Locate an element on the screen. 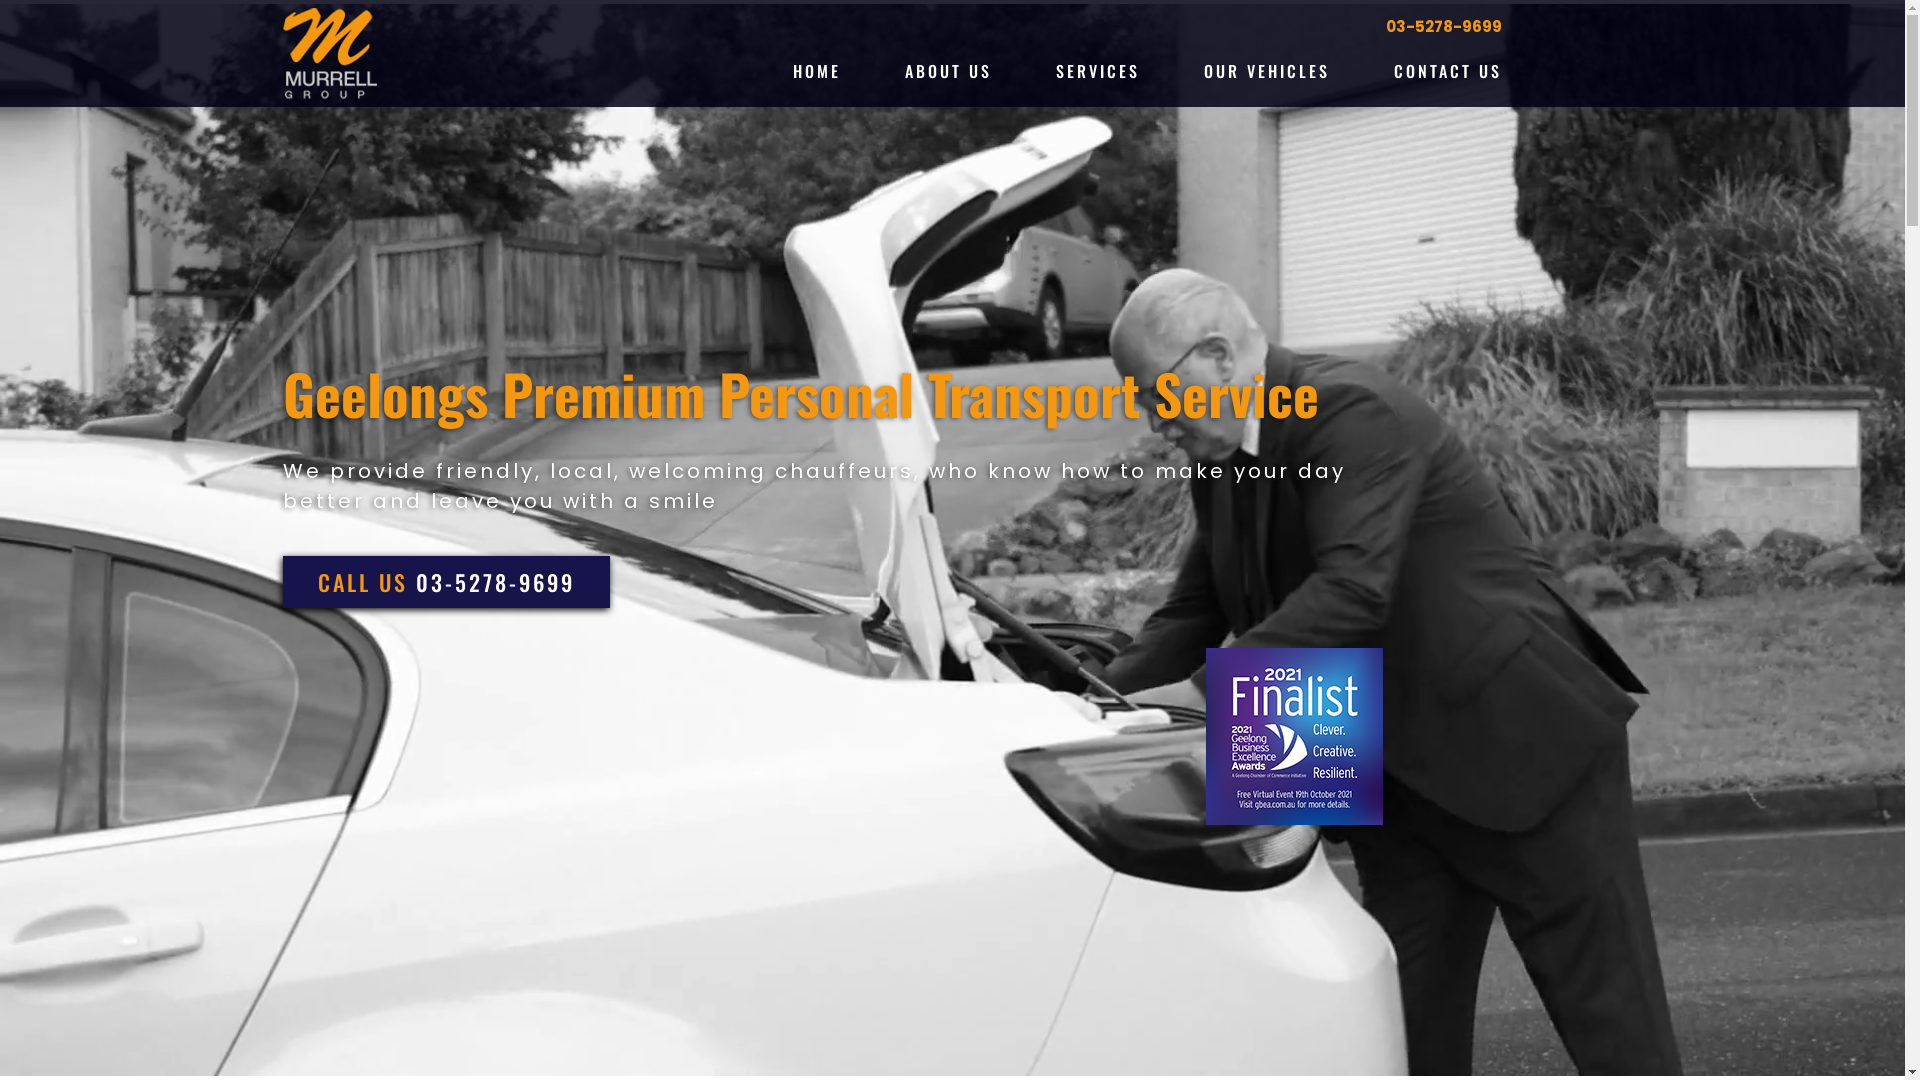 This screenshot has height=1080, width=1920. OUR VEHICLES is located at coordinates (1267, 71).